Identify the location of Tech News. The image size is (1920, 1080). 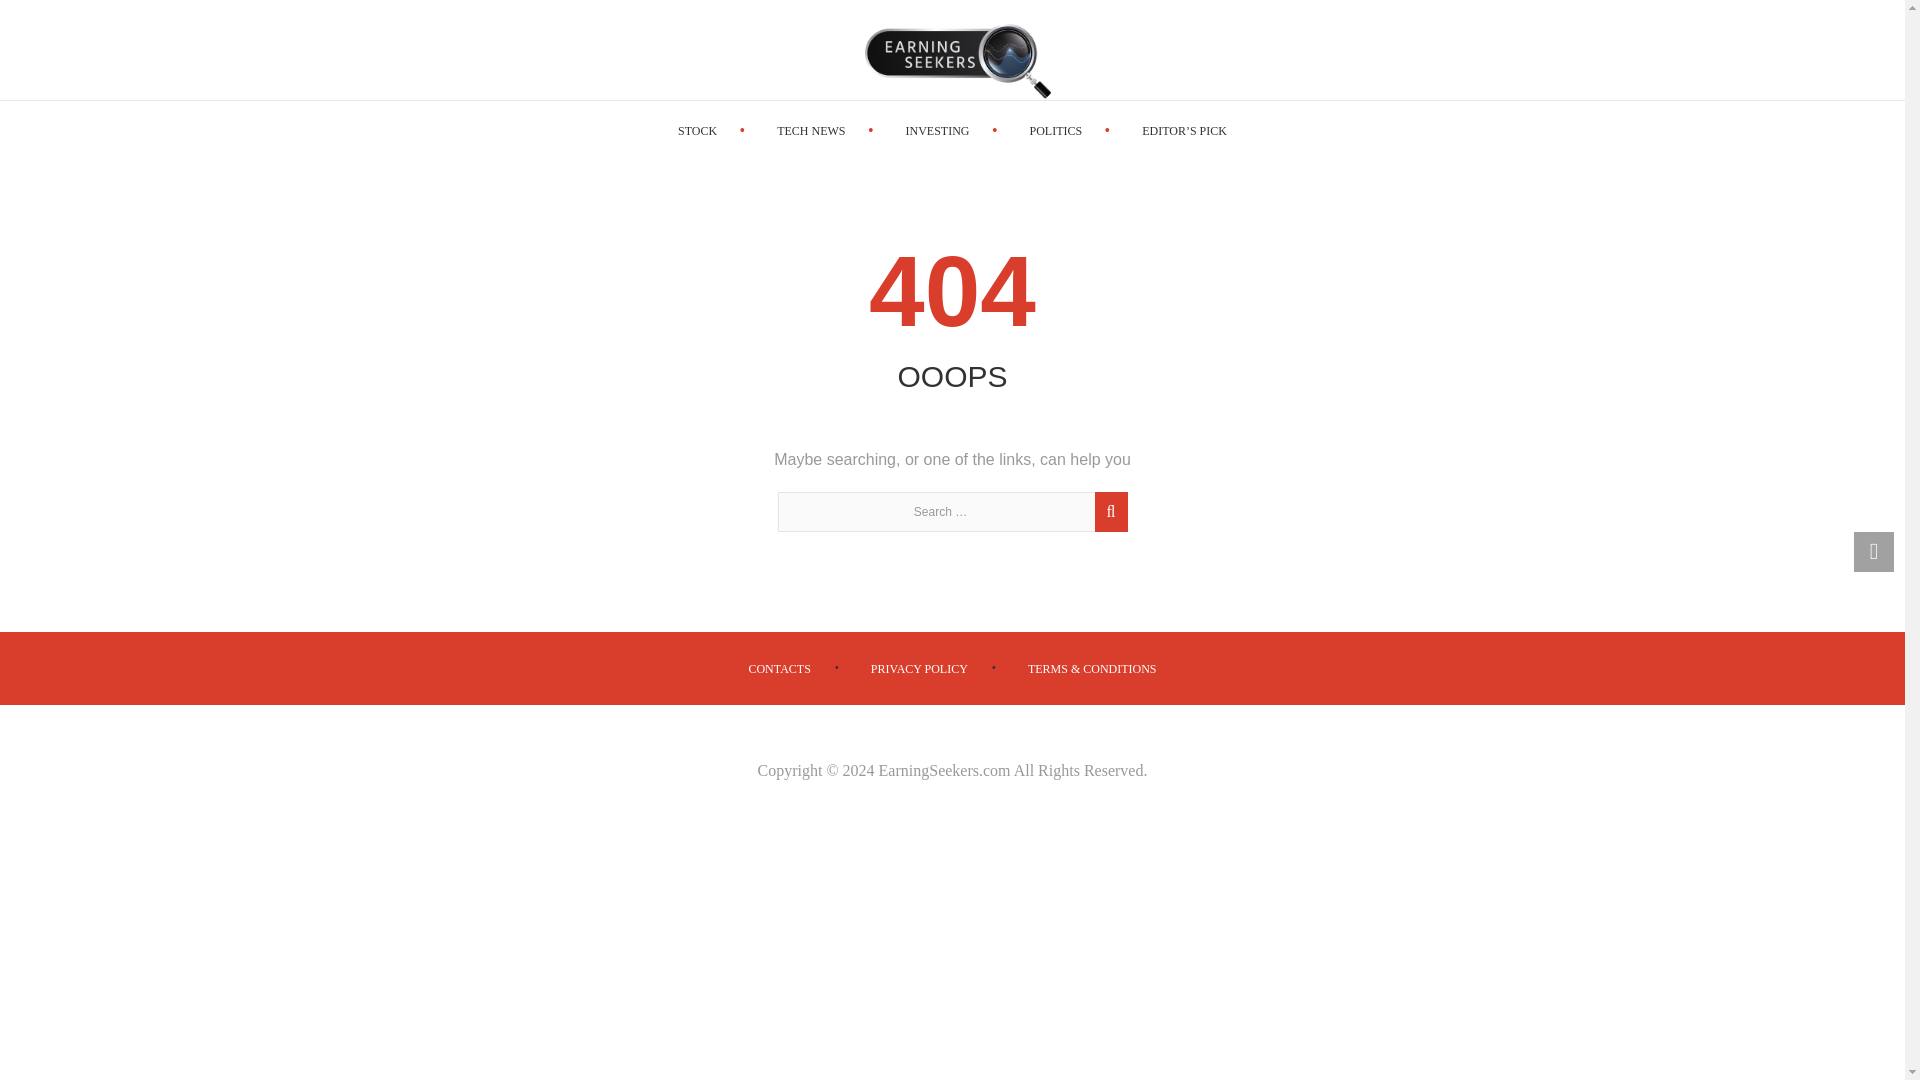
(810, 130).